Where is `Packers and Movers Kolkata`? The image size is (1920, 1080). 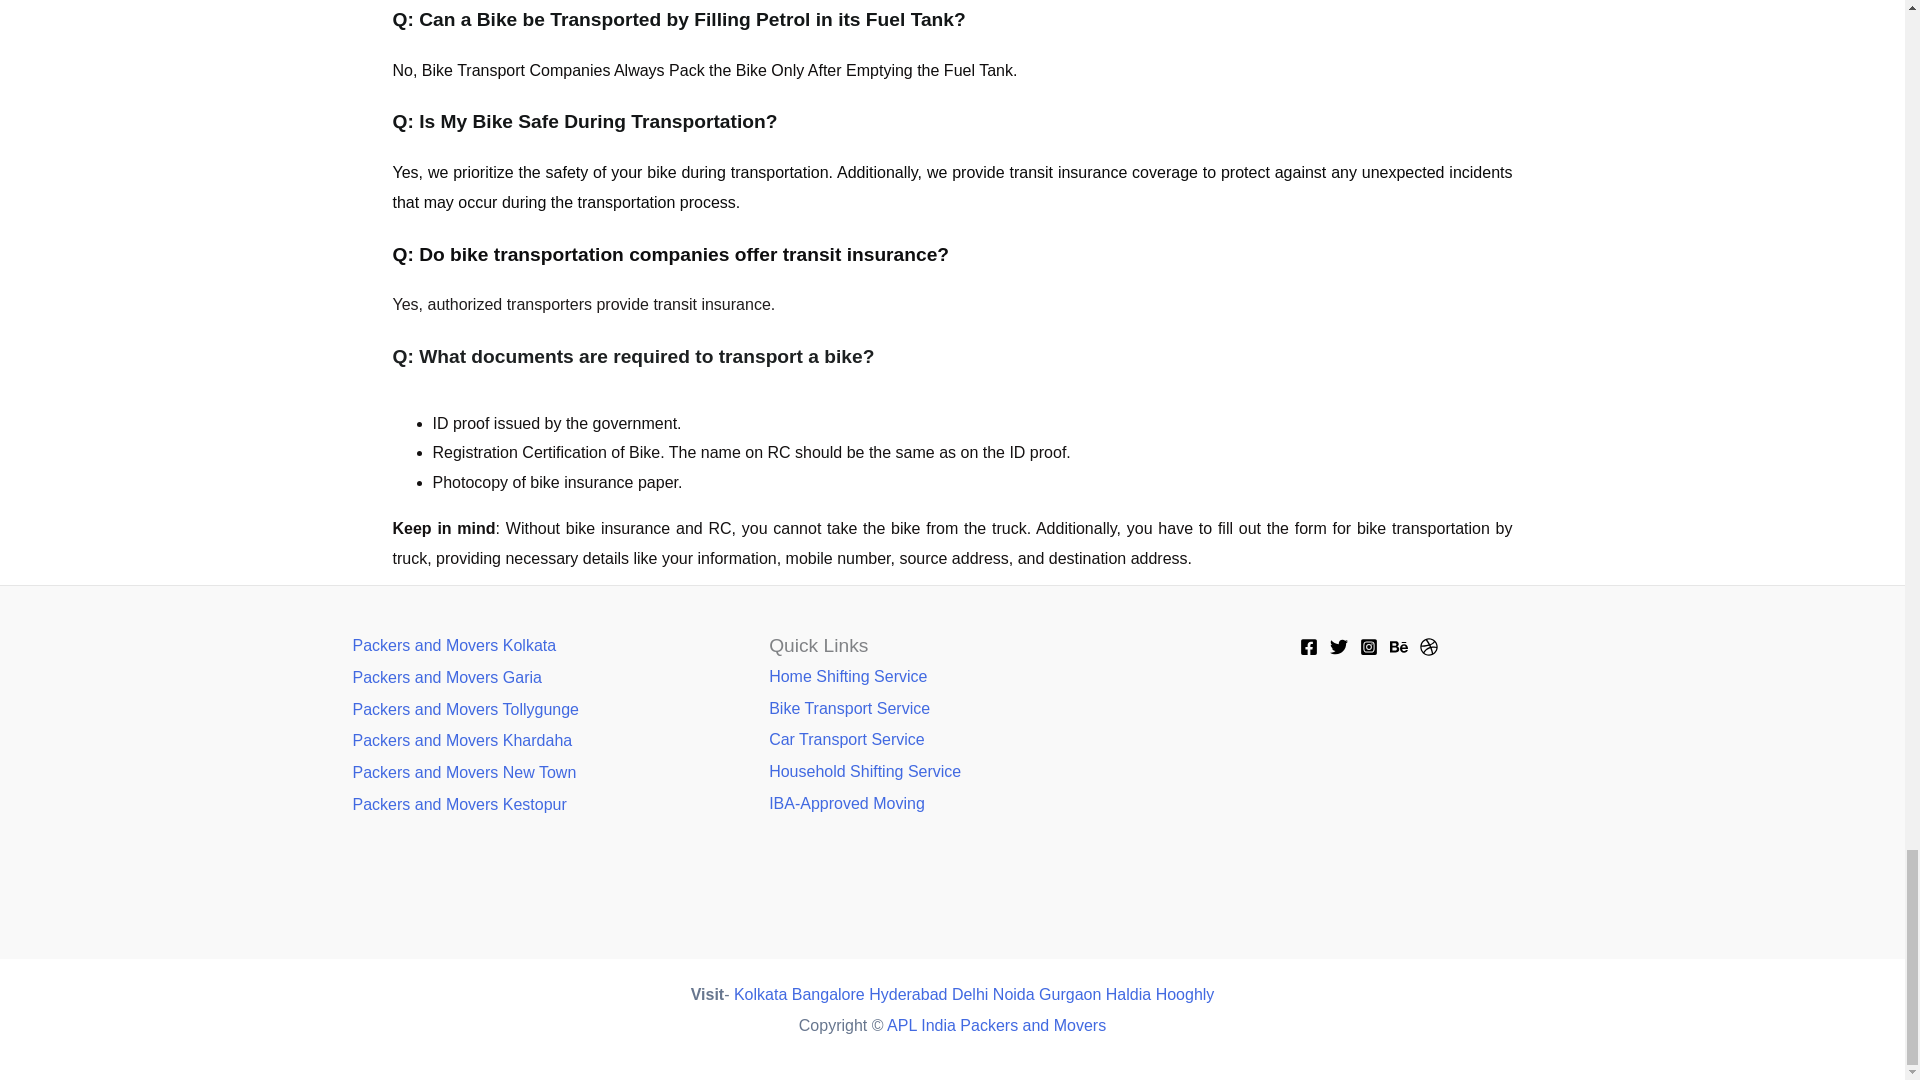 Packers and Movers Kolkata is located at coordinates (454, 646).